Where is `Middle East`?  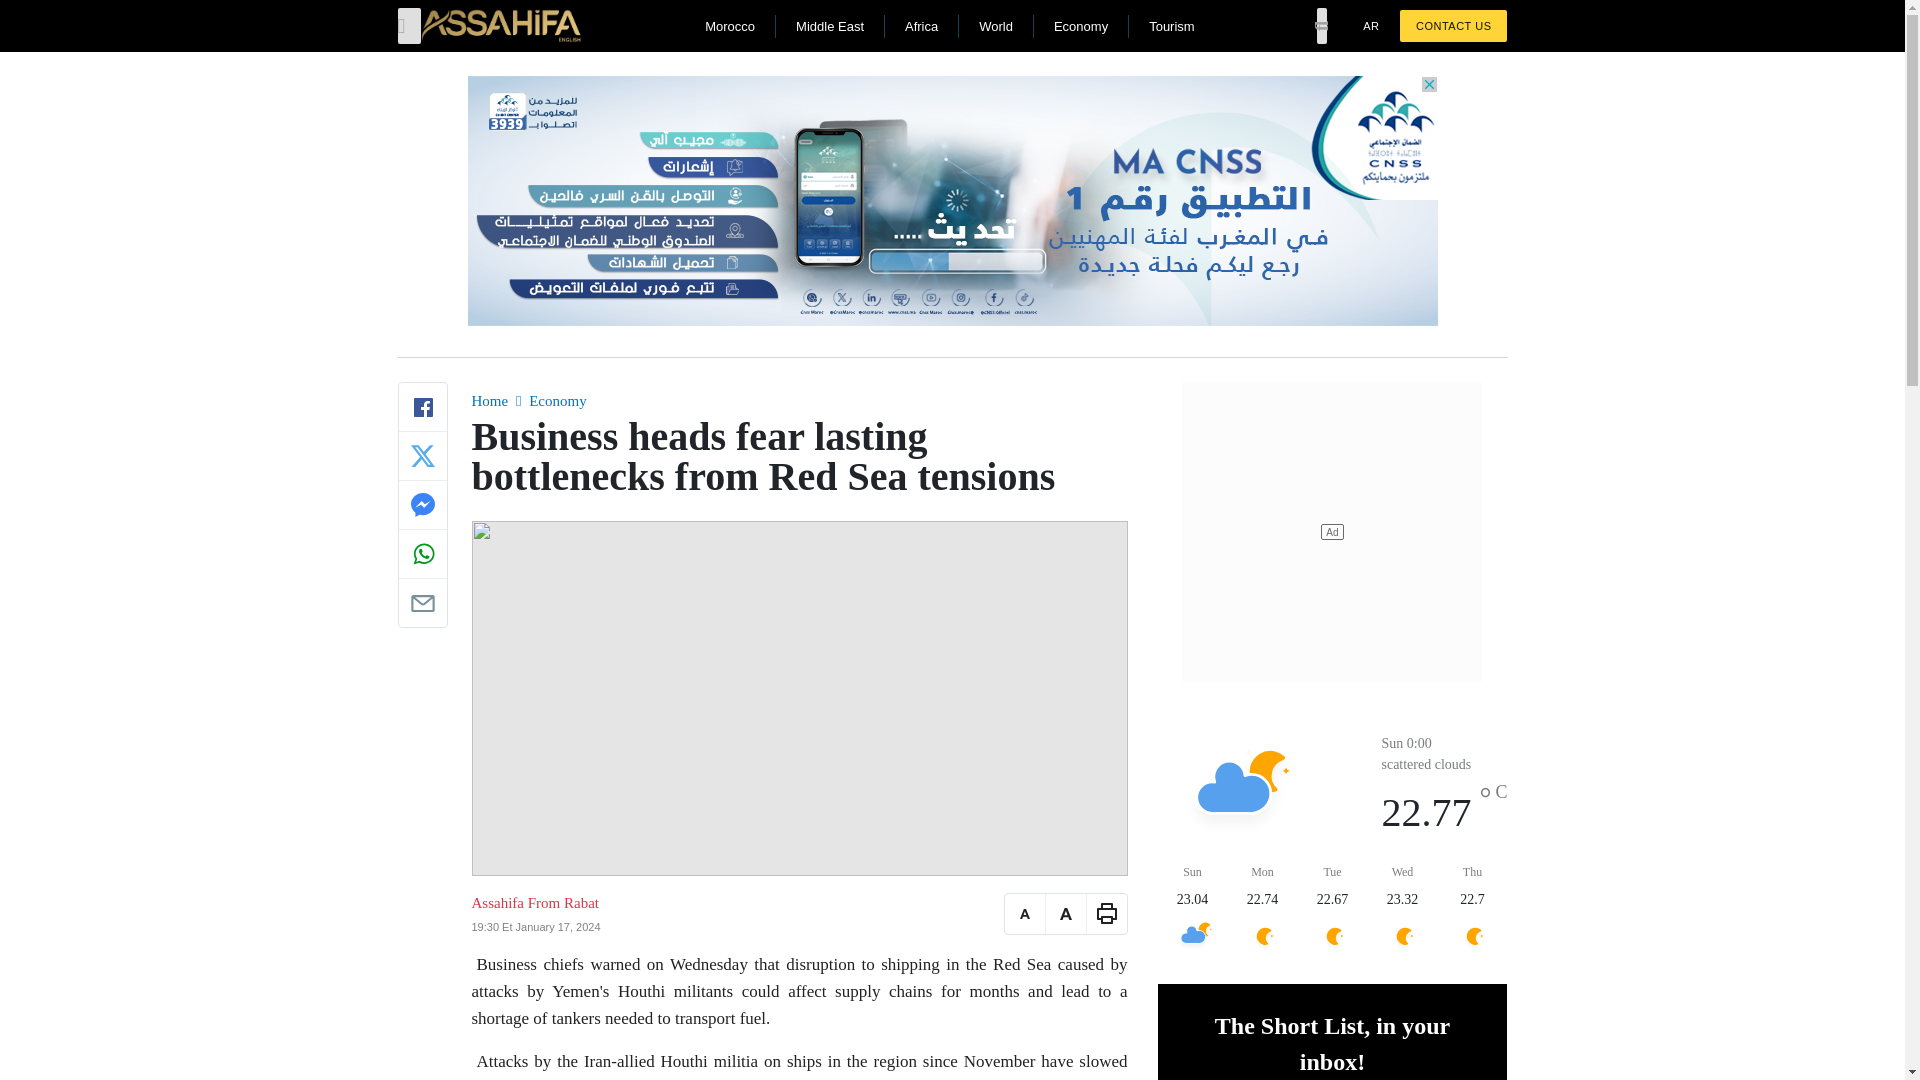
Middle East is located at coordinates (830, 26).